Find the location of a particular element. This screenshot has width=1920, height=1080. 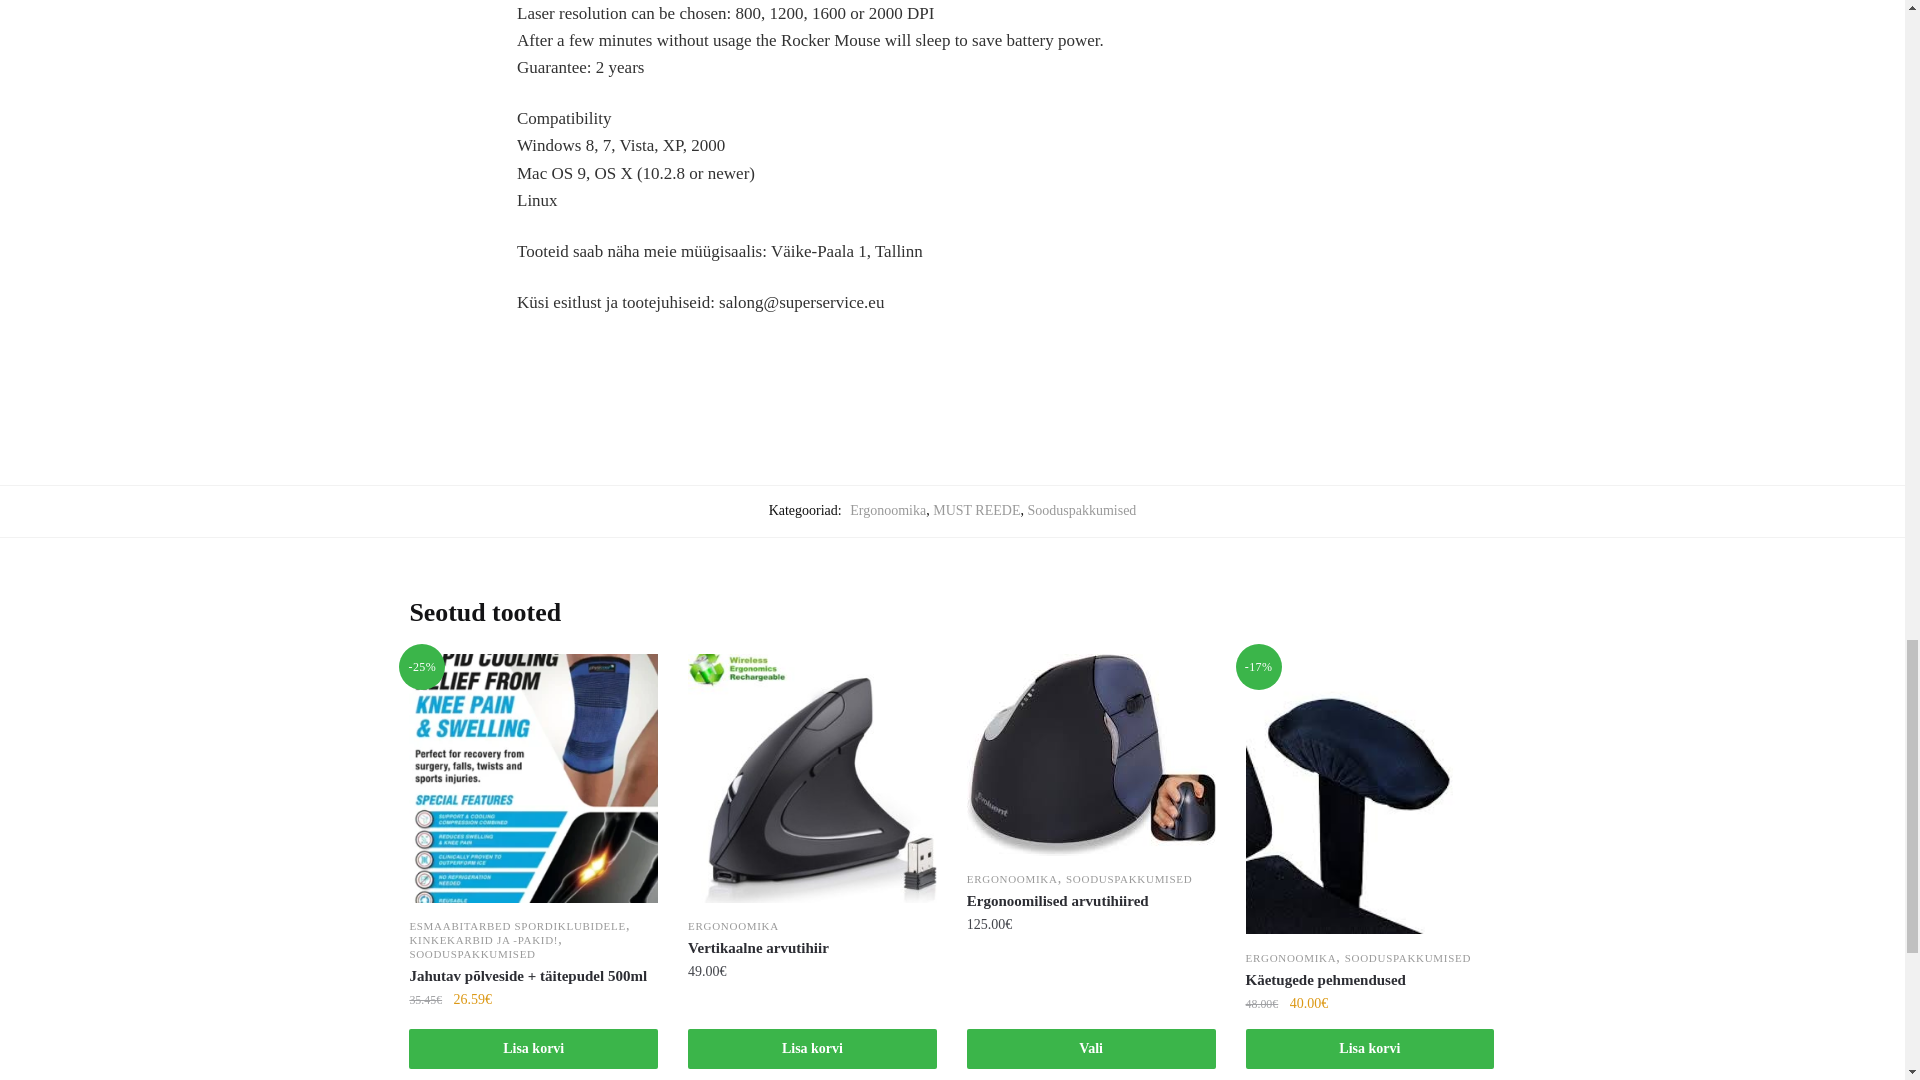

Vertikaalne arvutihiir is located at coordinates (812, 948).